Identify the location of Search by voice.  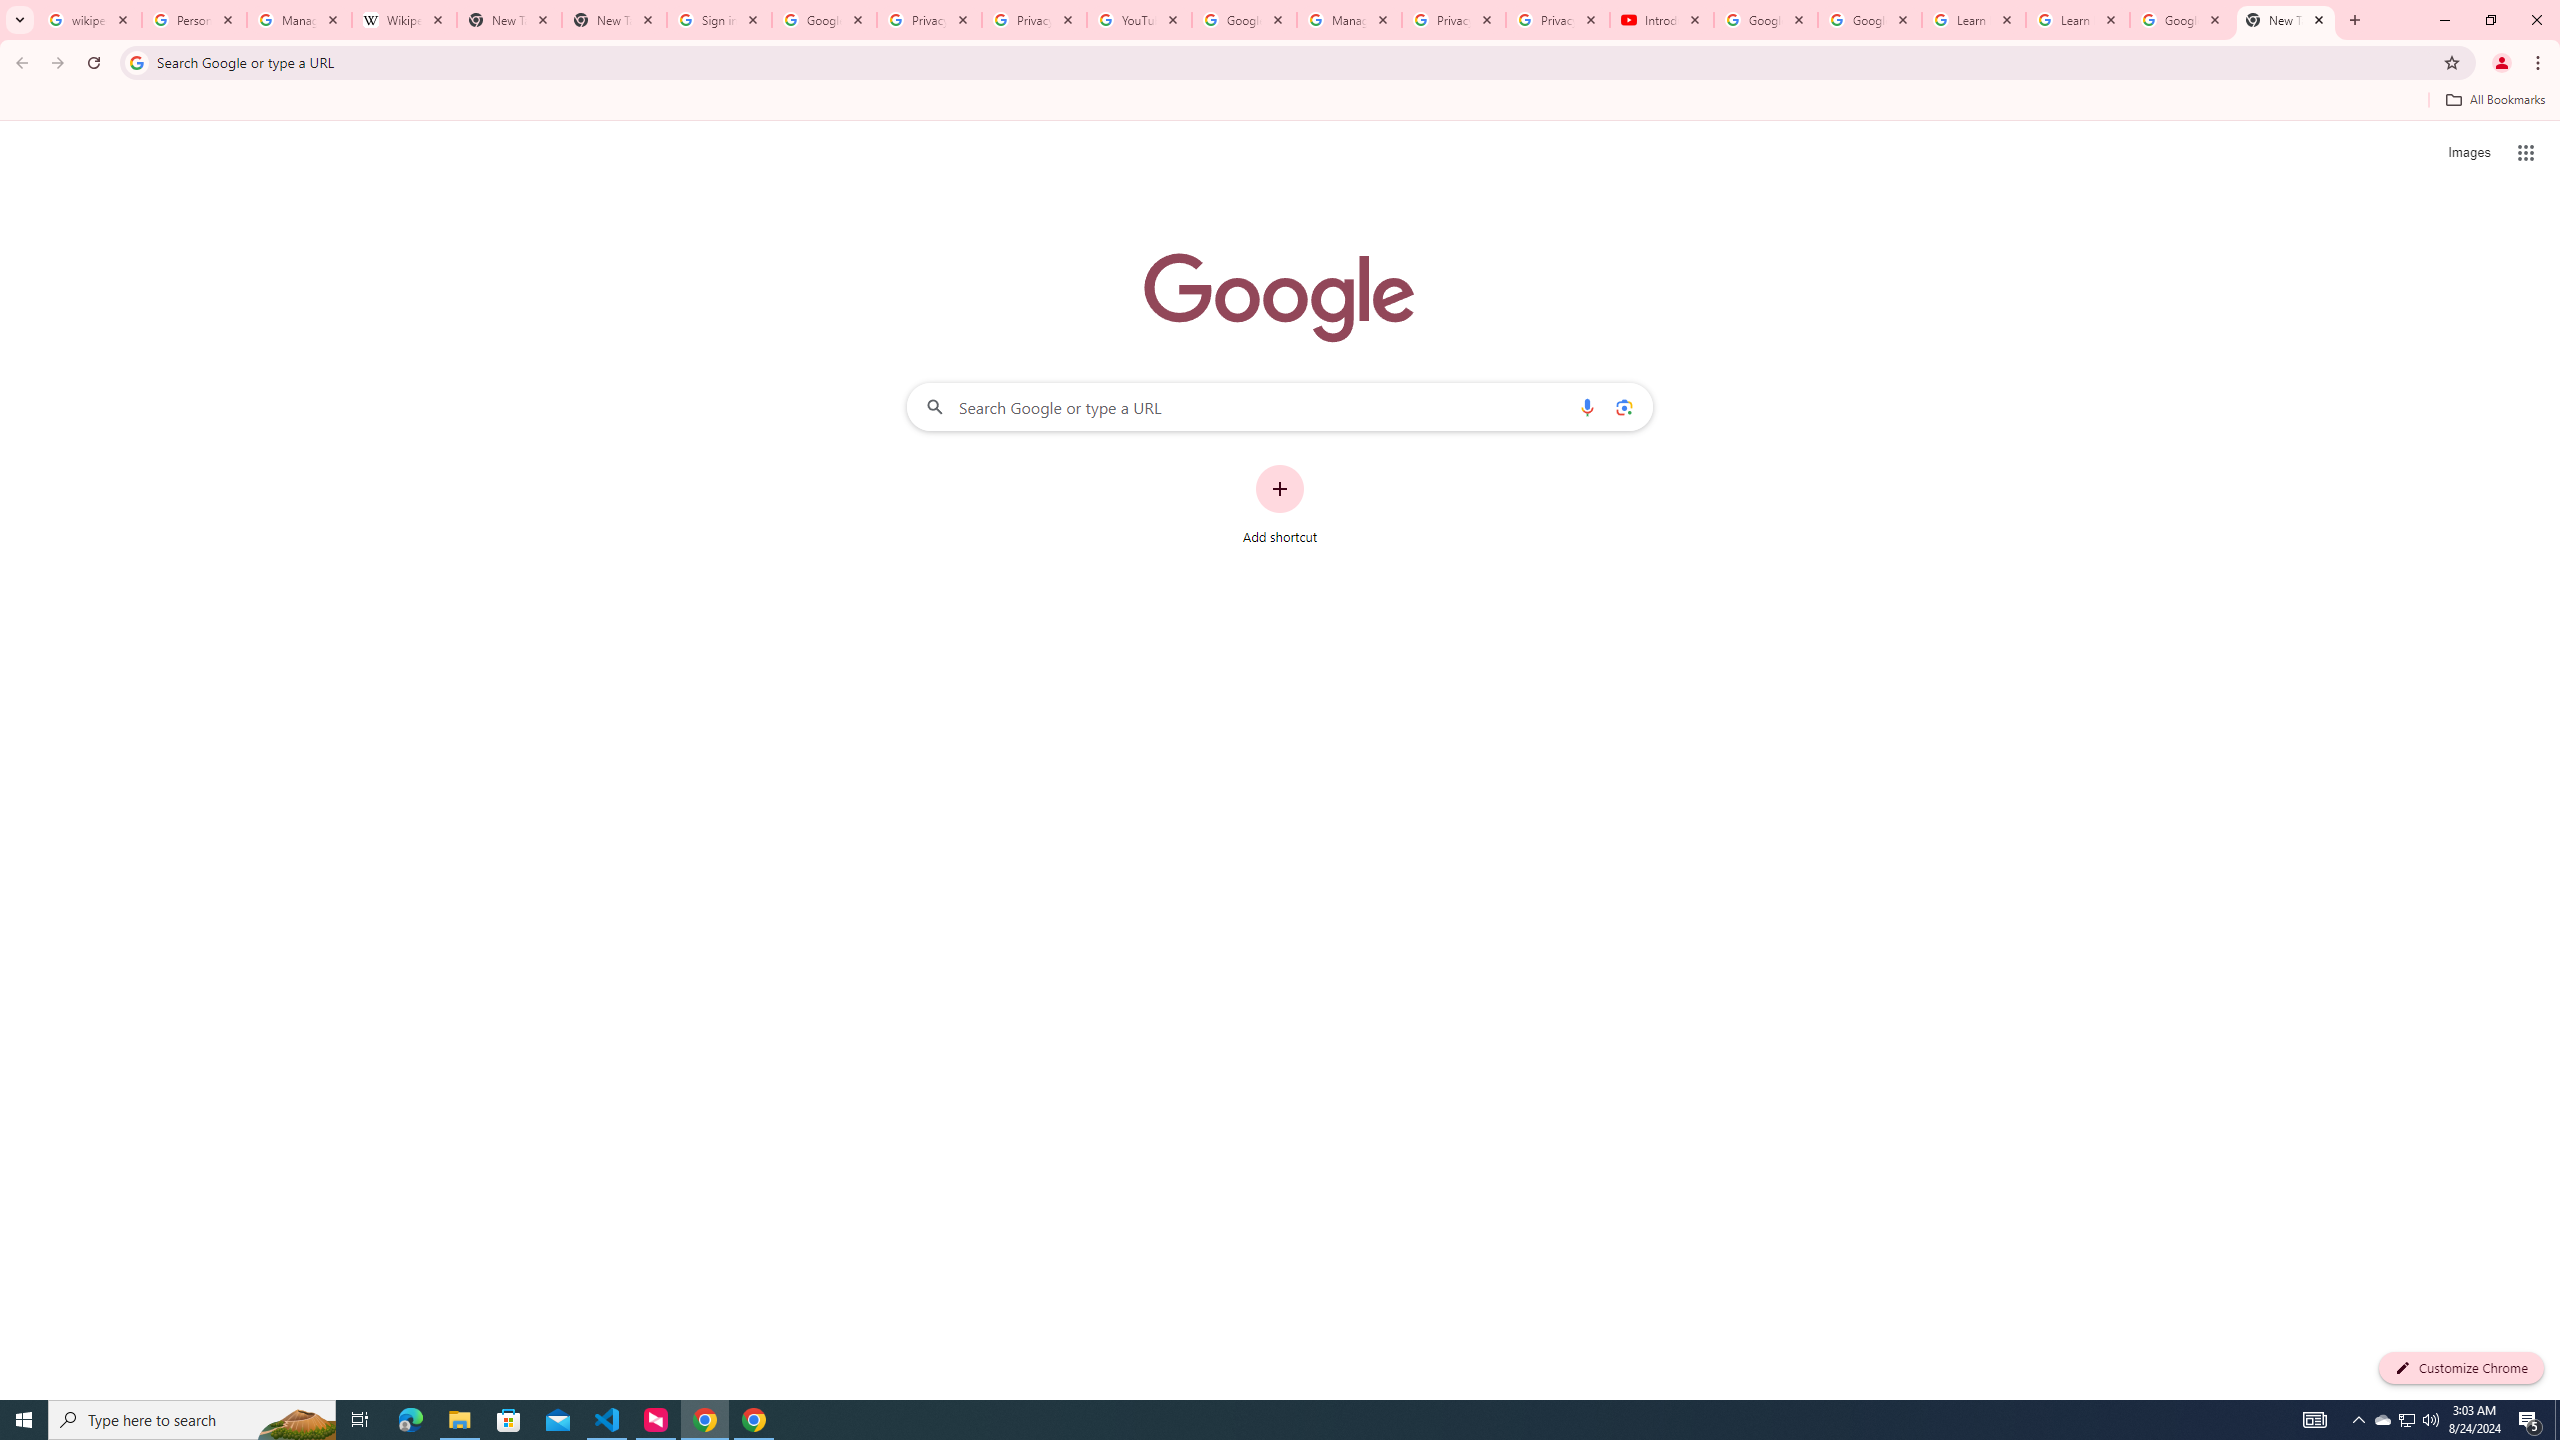
(1587, 406).